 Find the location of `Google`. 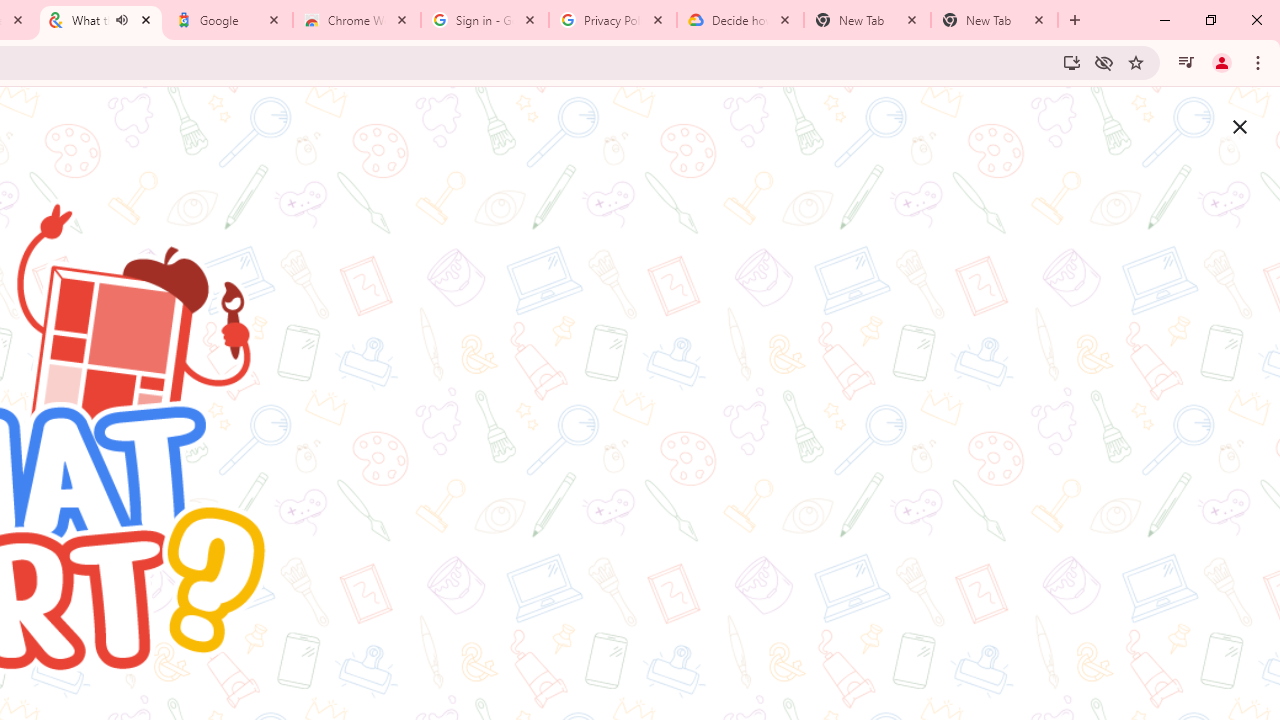

Google is located at coordinates (229, 20).